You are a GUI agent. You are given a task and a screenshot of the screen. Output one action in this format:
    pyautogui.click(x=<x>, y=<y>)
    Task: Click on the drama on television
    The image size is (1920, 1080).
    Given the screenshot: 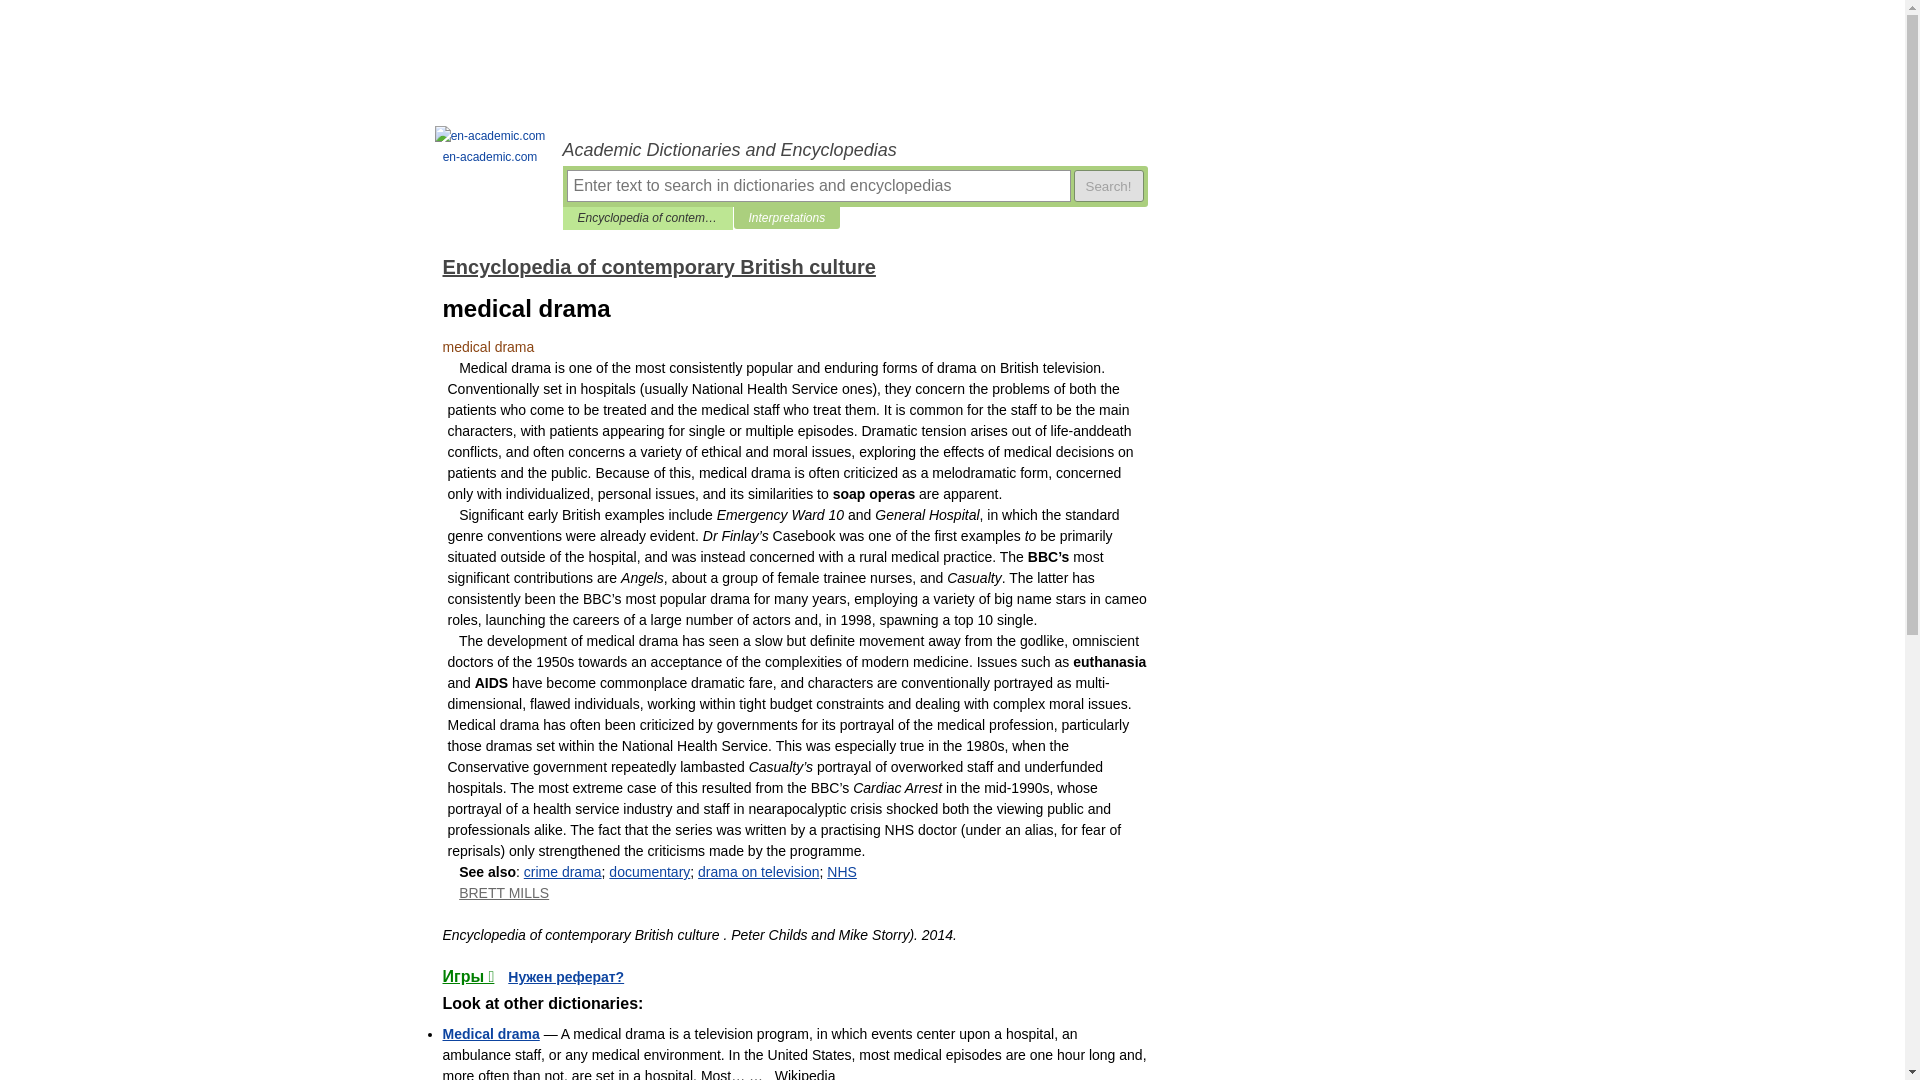 What is the action you would take?
    pyautogui.click(x=758, y=872)
    